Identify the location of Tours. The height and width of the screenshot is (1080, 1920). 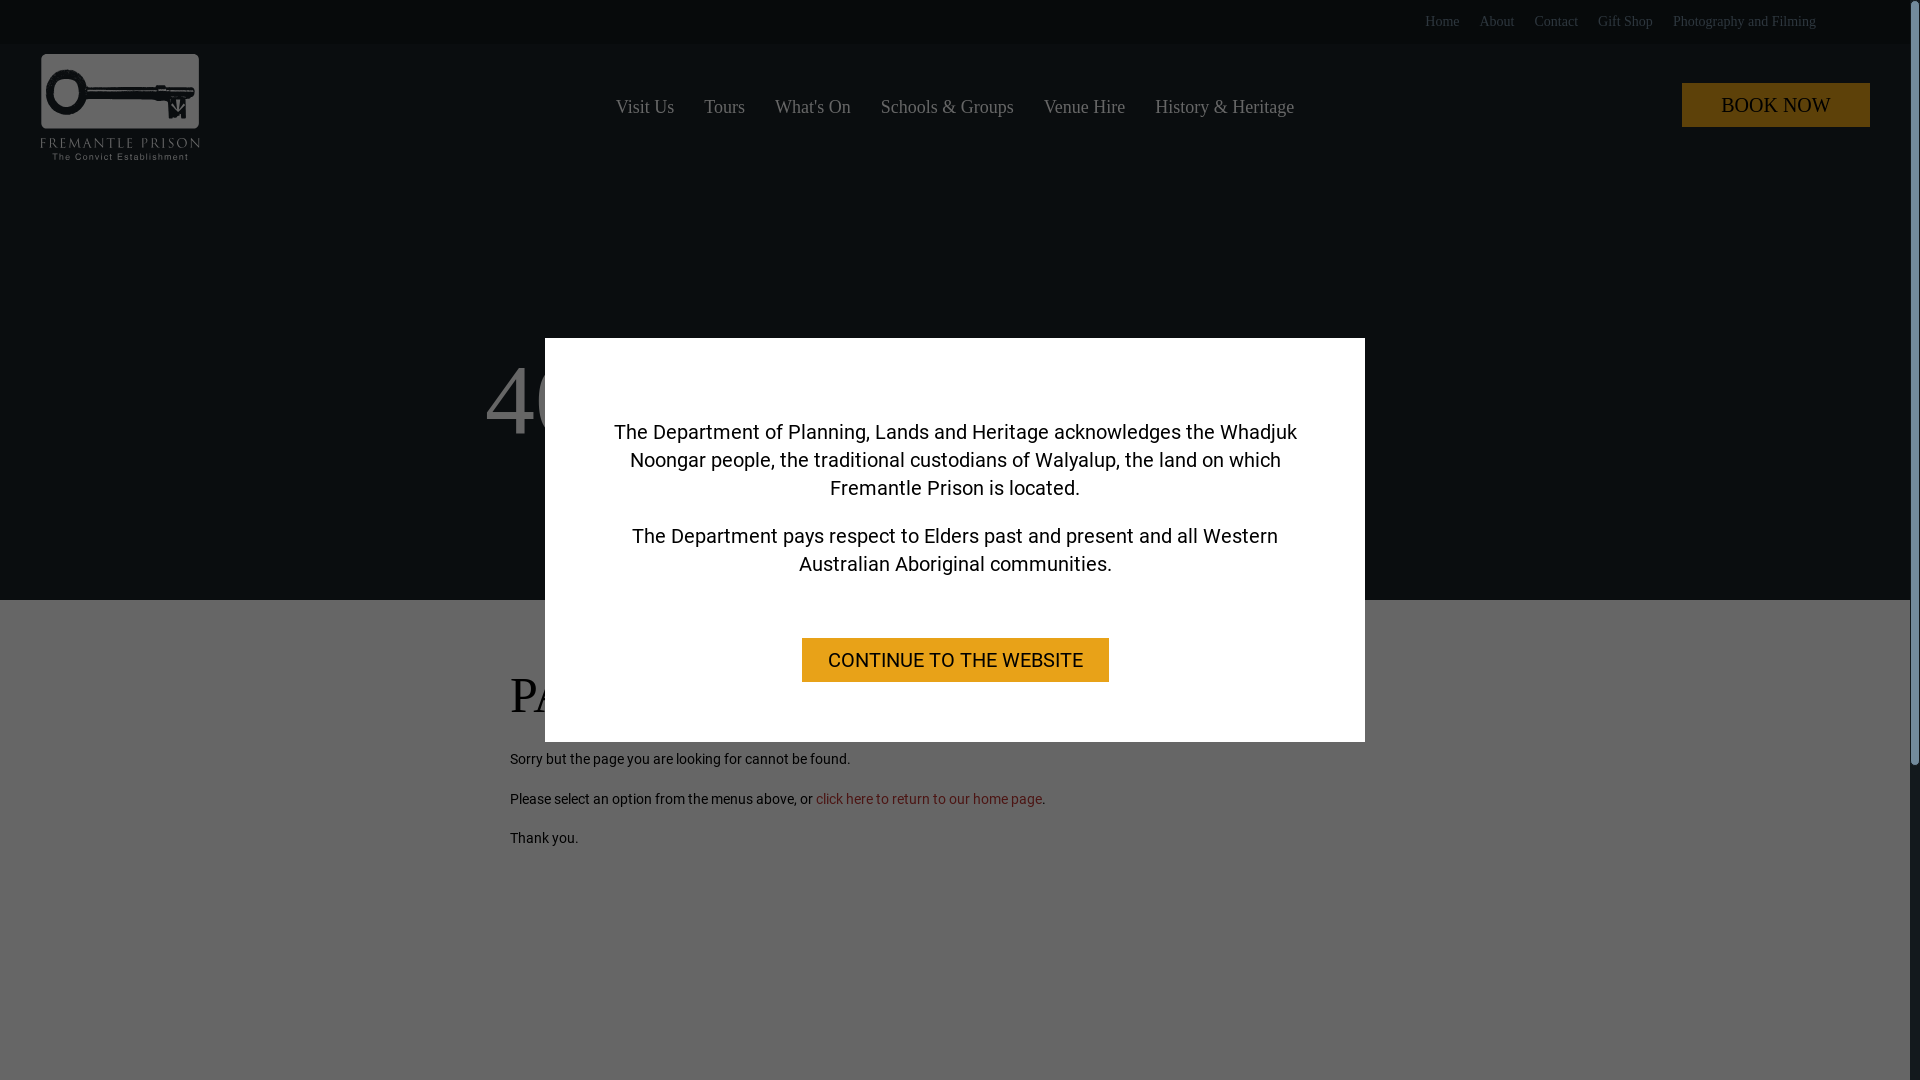
(724, 107).